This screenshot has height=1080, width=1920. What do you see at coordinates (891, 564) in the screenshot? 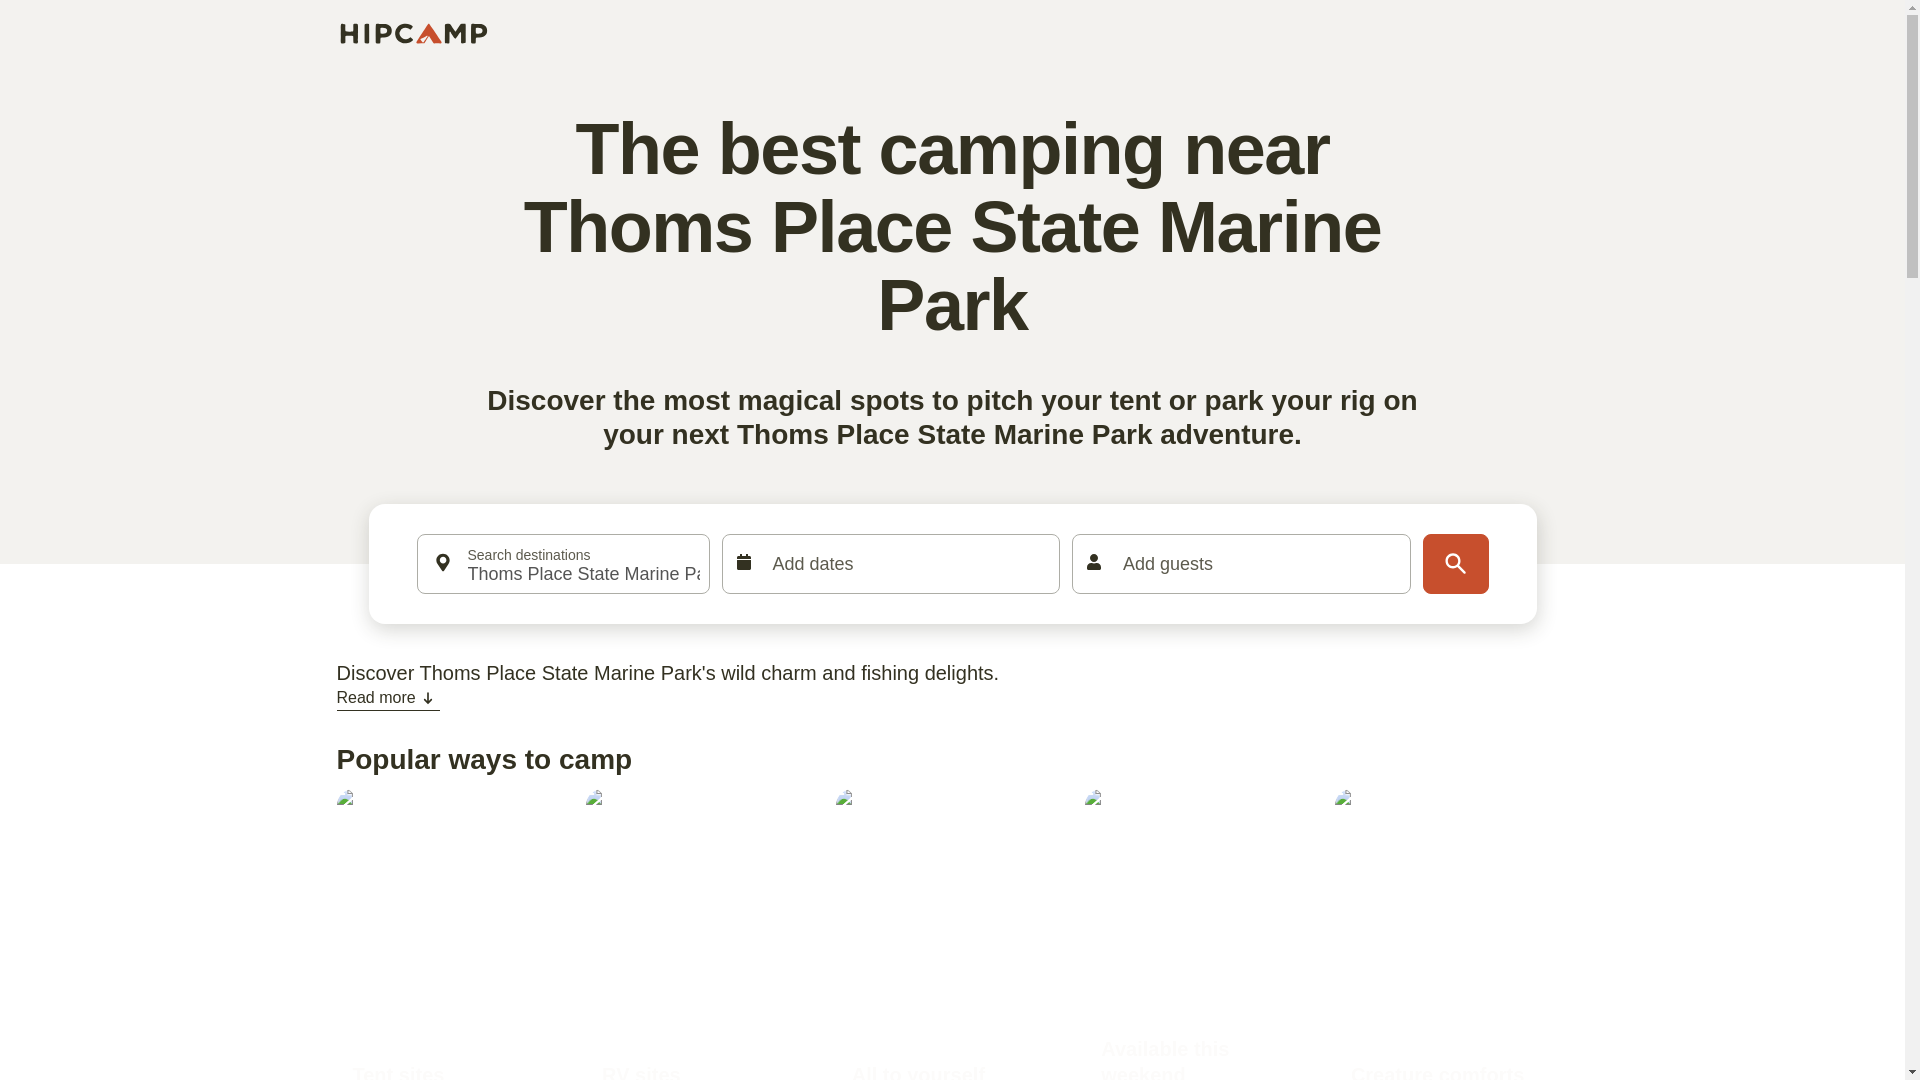
I see `Add dates` at bounding box center [891, 564].